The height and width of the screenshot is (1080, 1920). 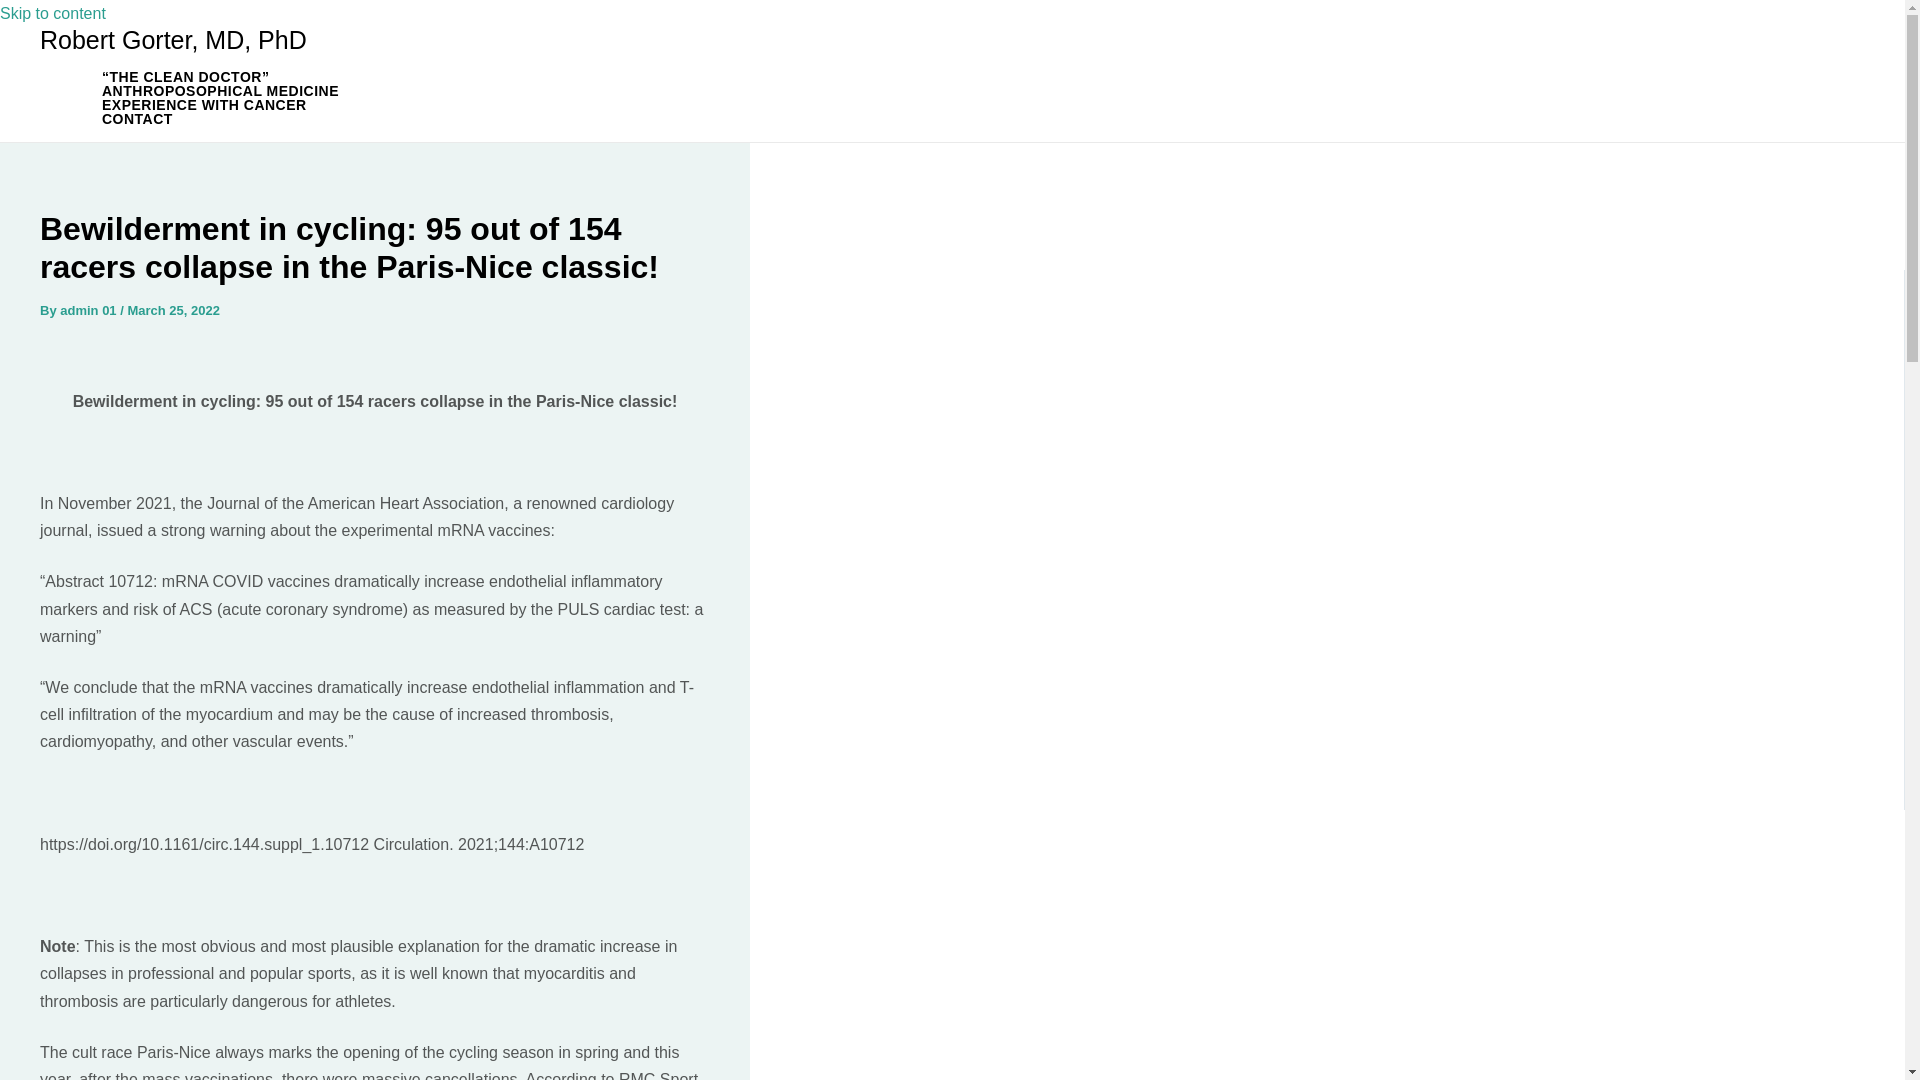 What do you see at coordinates (220, 91) in the screenshot?
I see `ANTHROPOSOPHICAL MEDICINE` at bounding box center [220, 91].